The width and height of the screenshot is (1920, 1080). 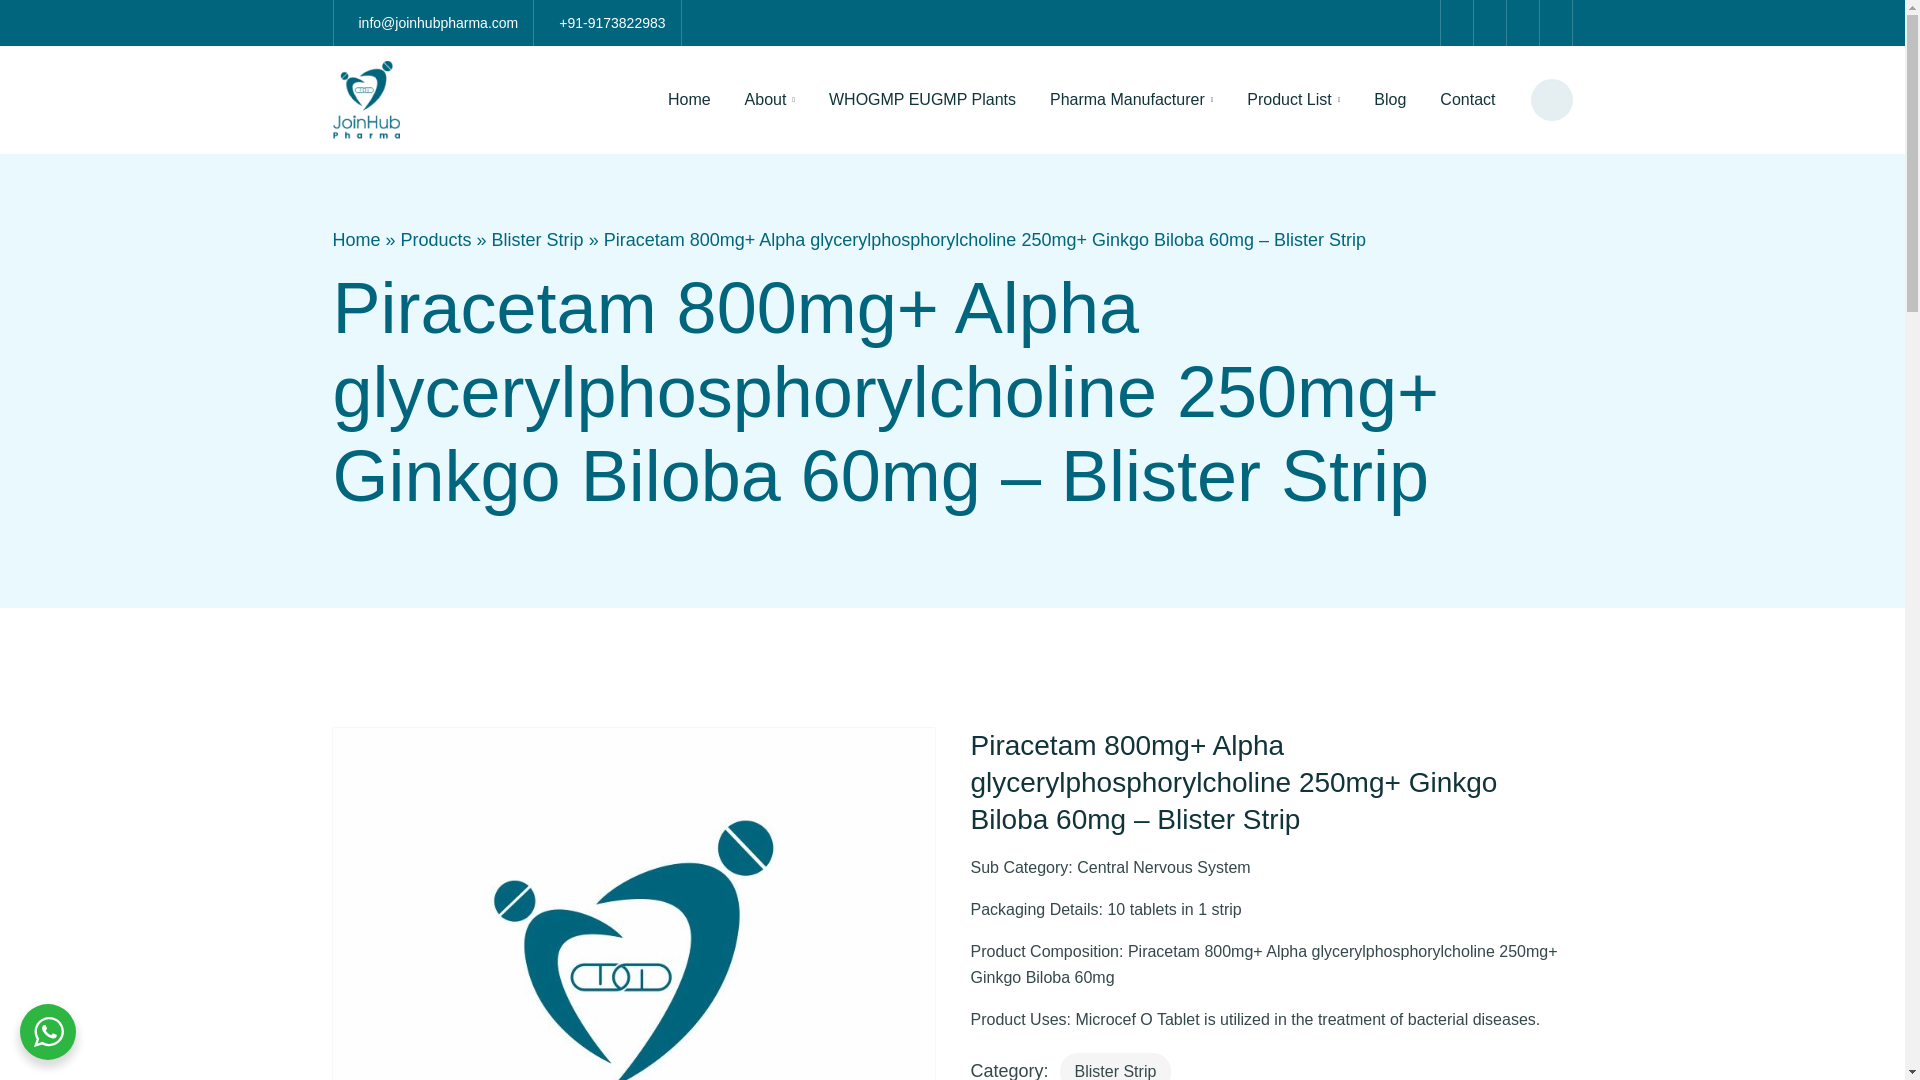 I want to click on Products, so click(x=436, y=239).